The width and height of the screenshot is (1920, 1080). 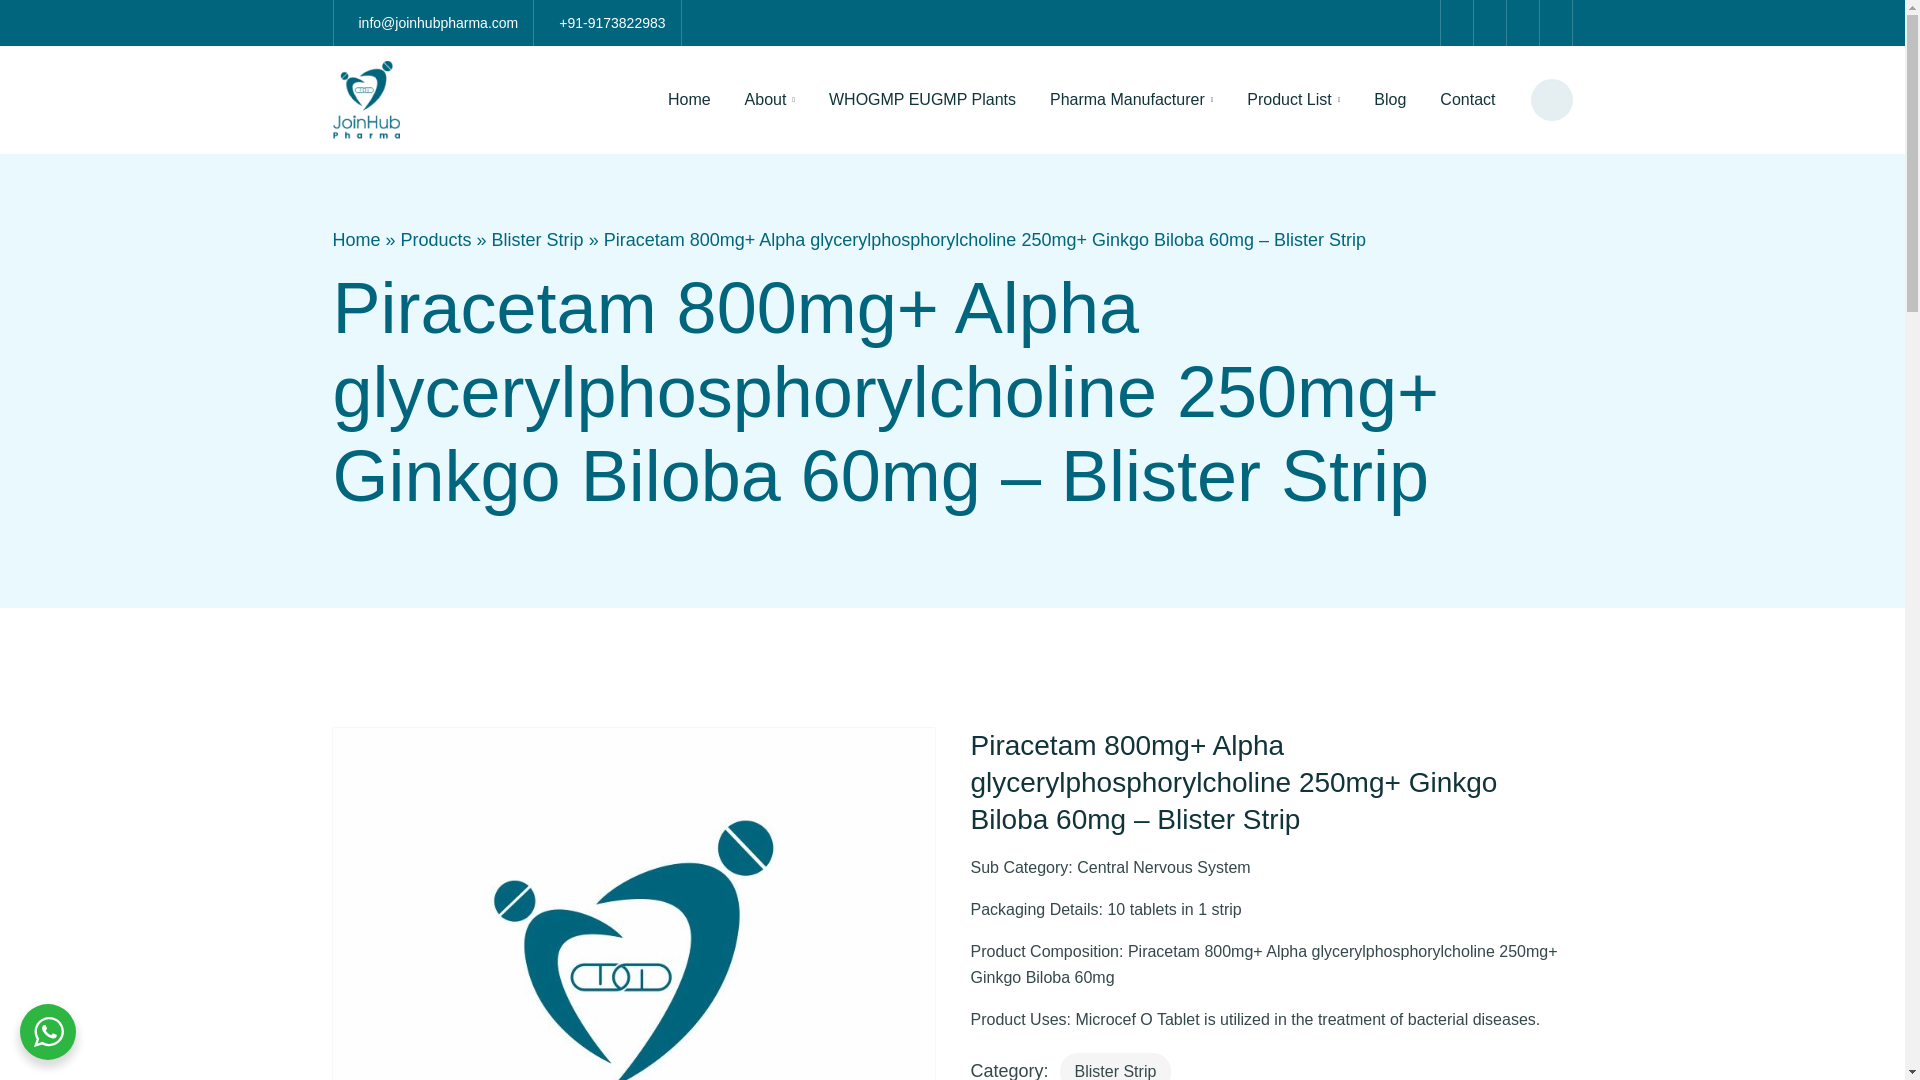 I want to click on Products, so click(x=436, y=239).